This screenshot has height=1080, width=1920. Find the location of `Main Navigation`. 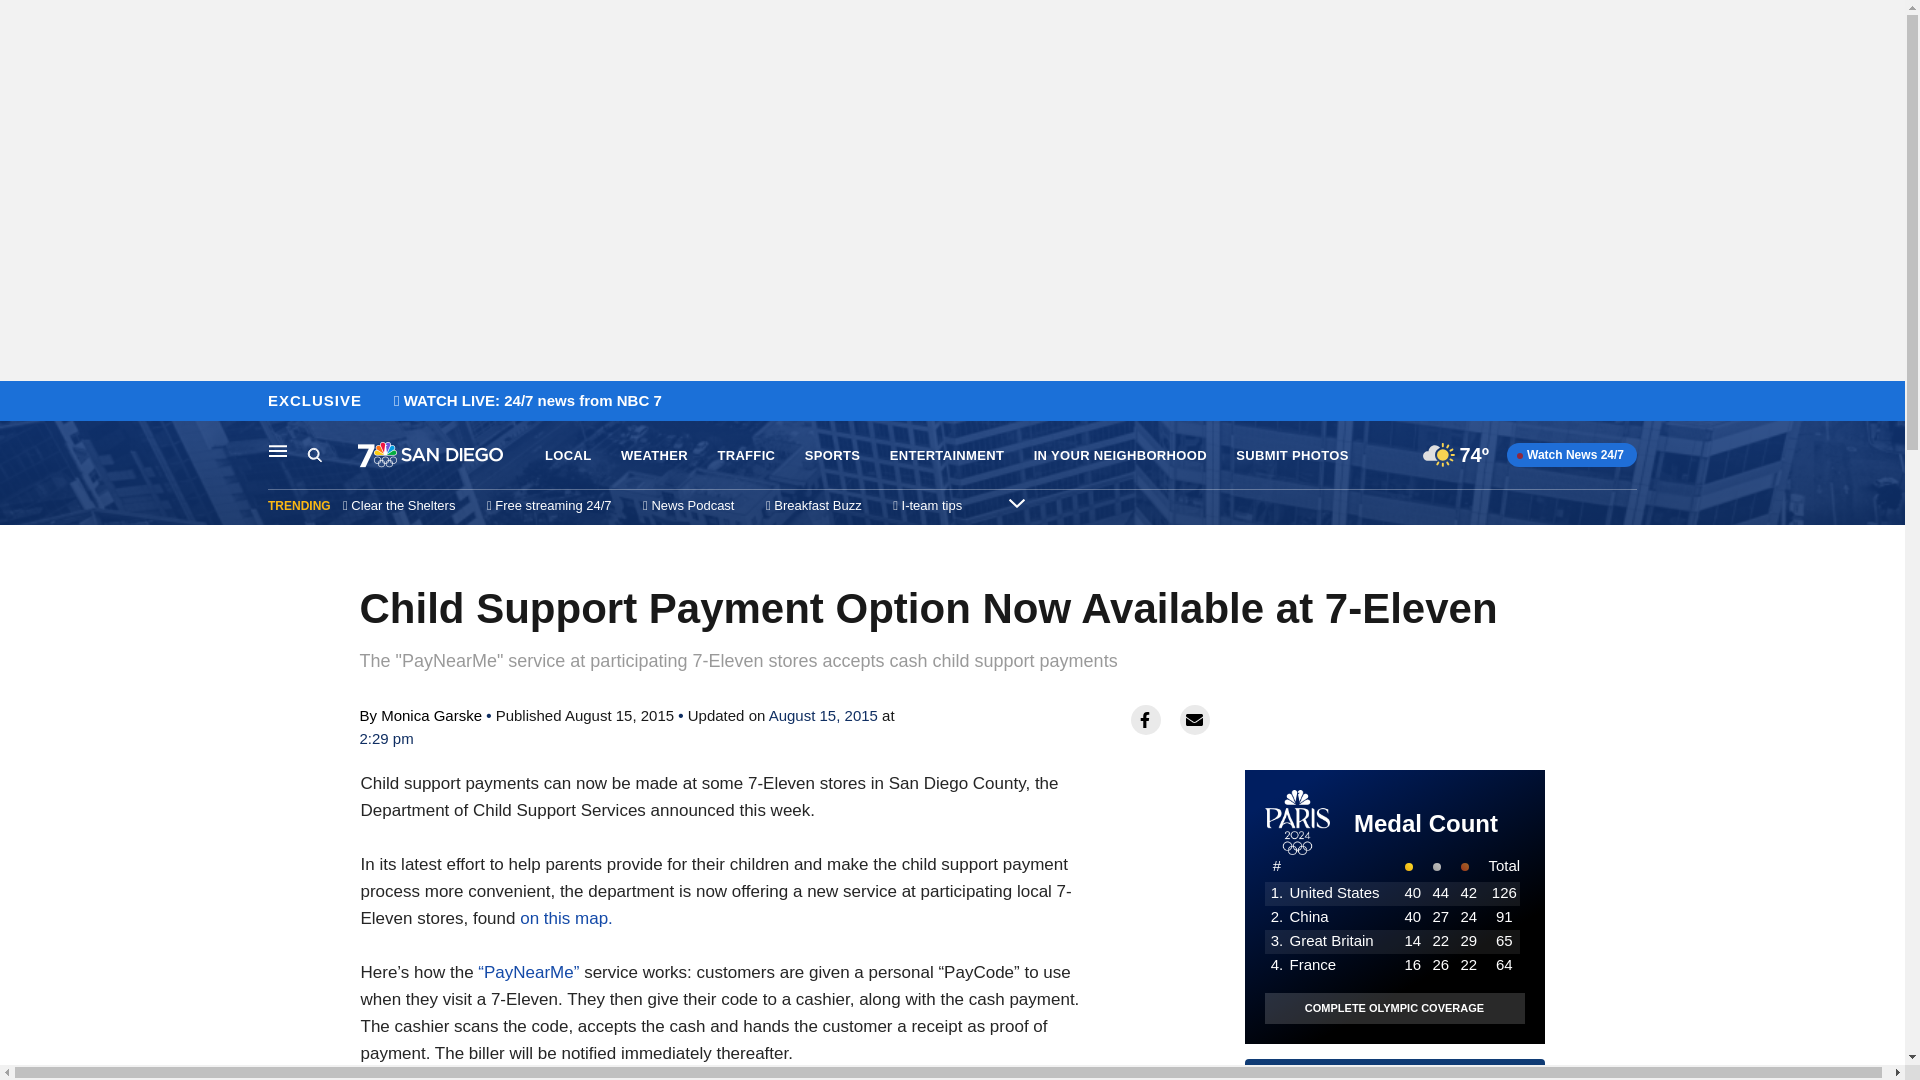

Main Navigation is located at coordinates (1120, 456).